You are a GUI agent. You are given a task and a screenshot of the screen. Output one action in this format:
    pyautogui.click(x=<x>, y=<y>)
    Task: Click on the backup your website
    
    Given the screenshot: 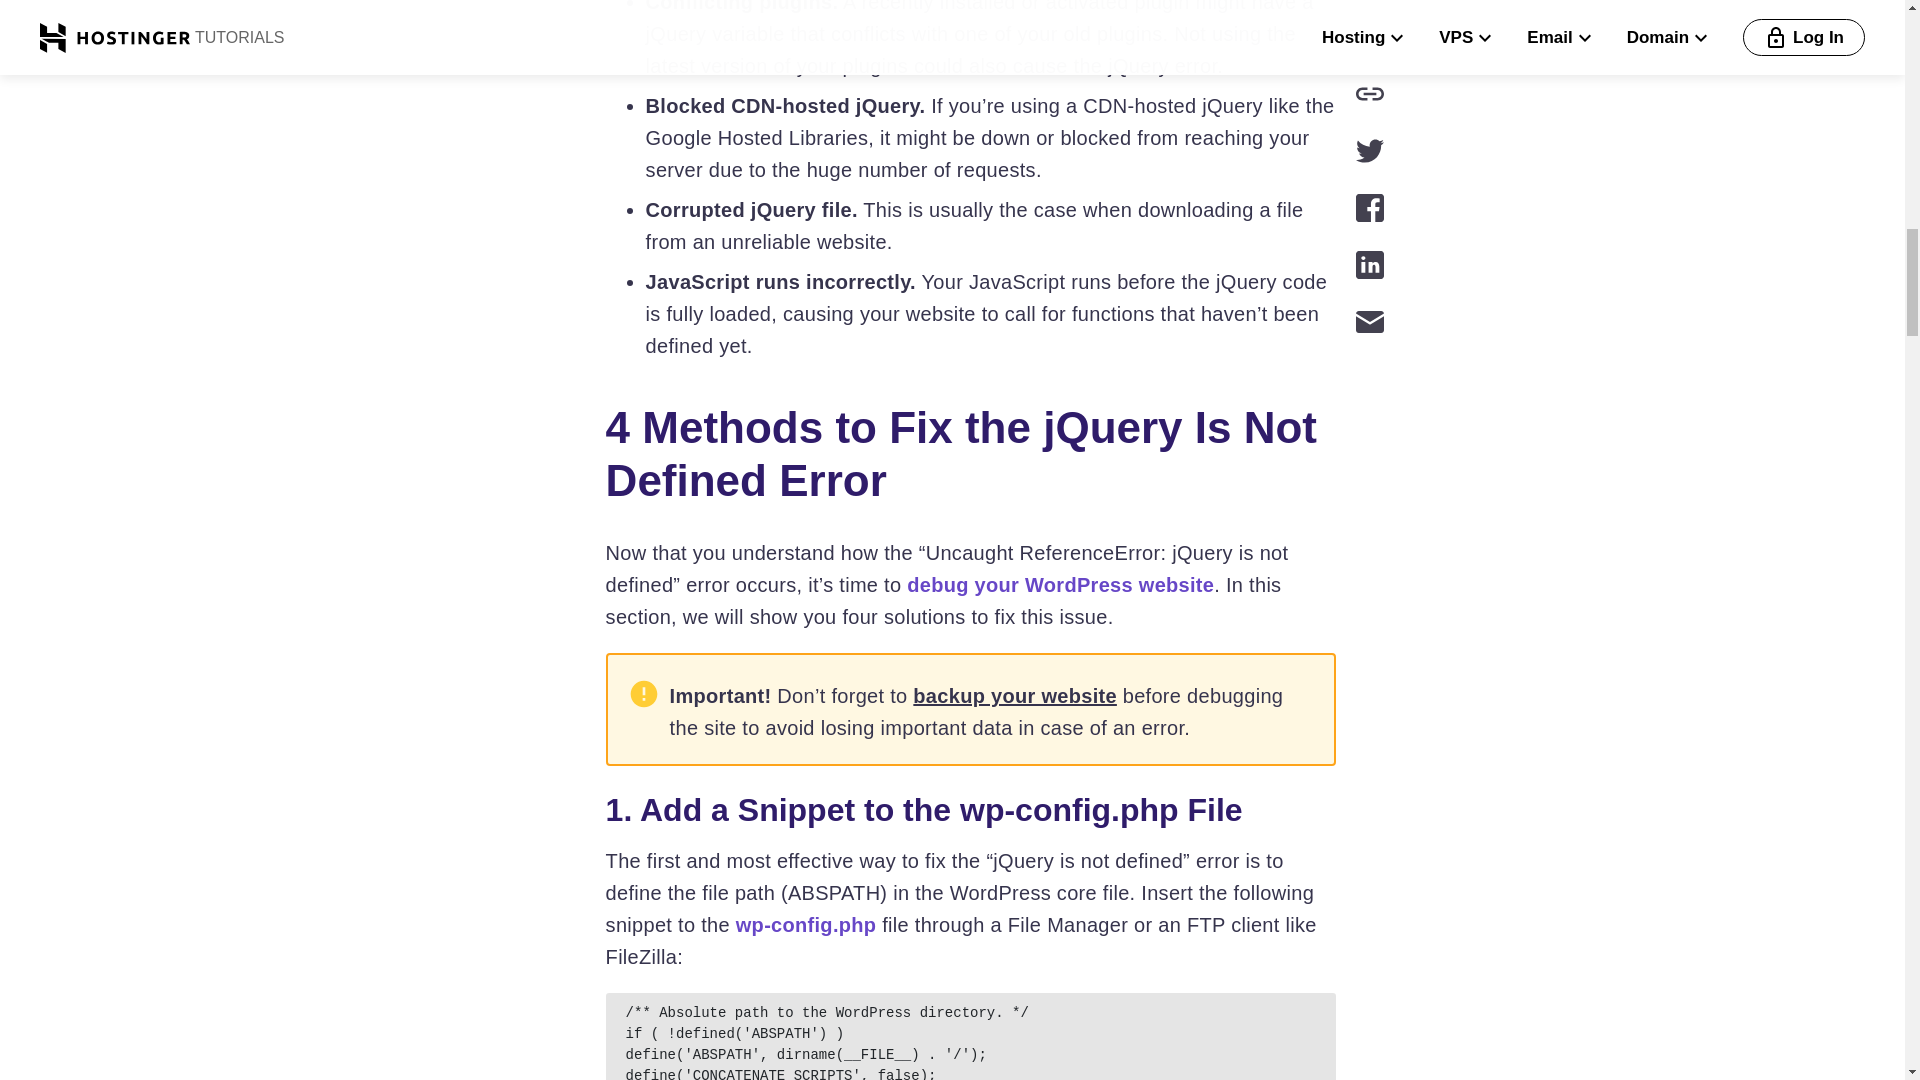 What is the action you would take?
    pyautogui.click(x=1015, y=696)
    